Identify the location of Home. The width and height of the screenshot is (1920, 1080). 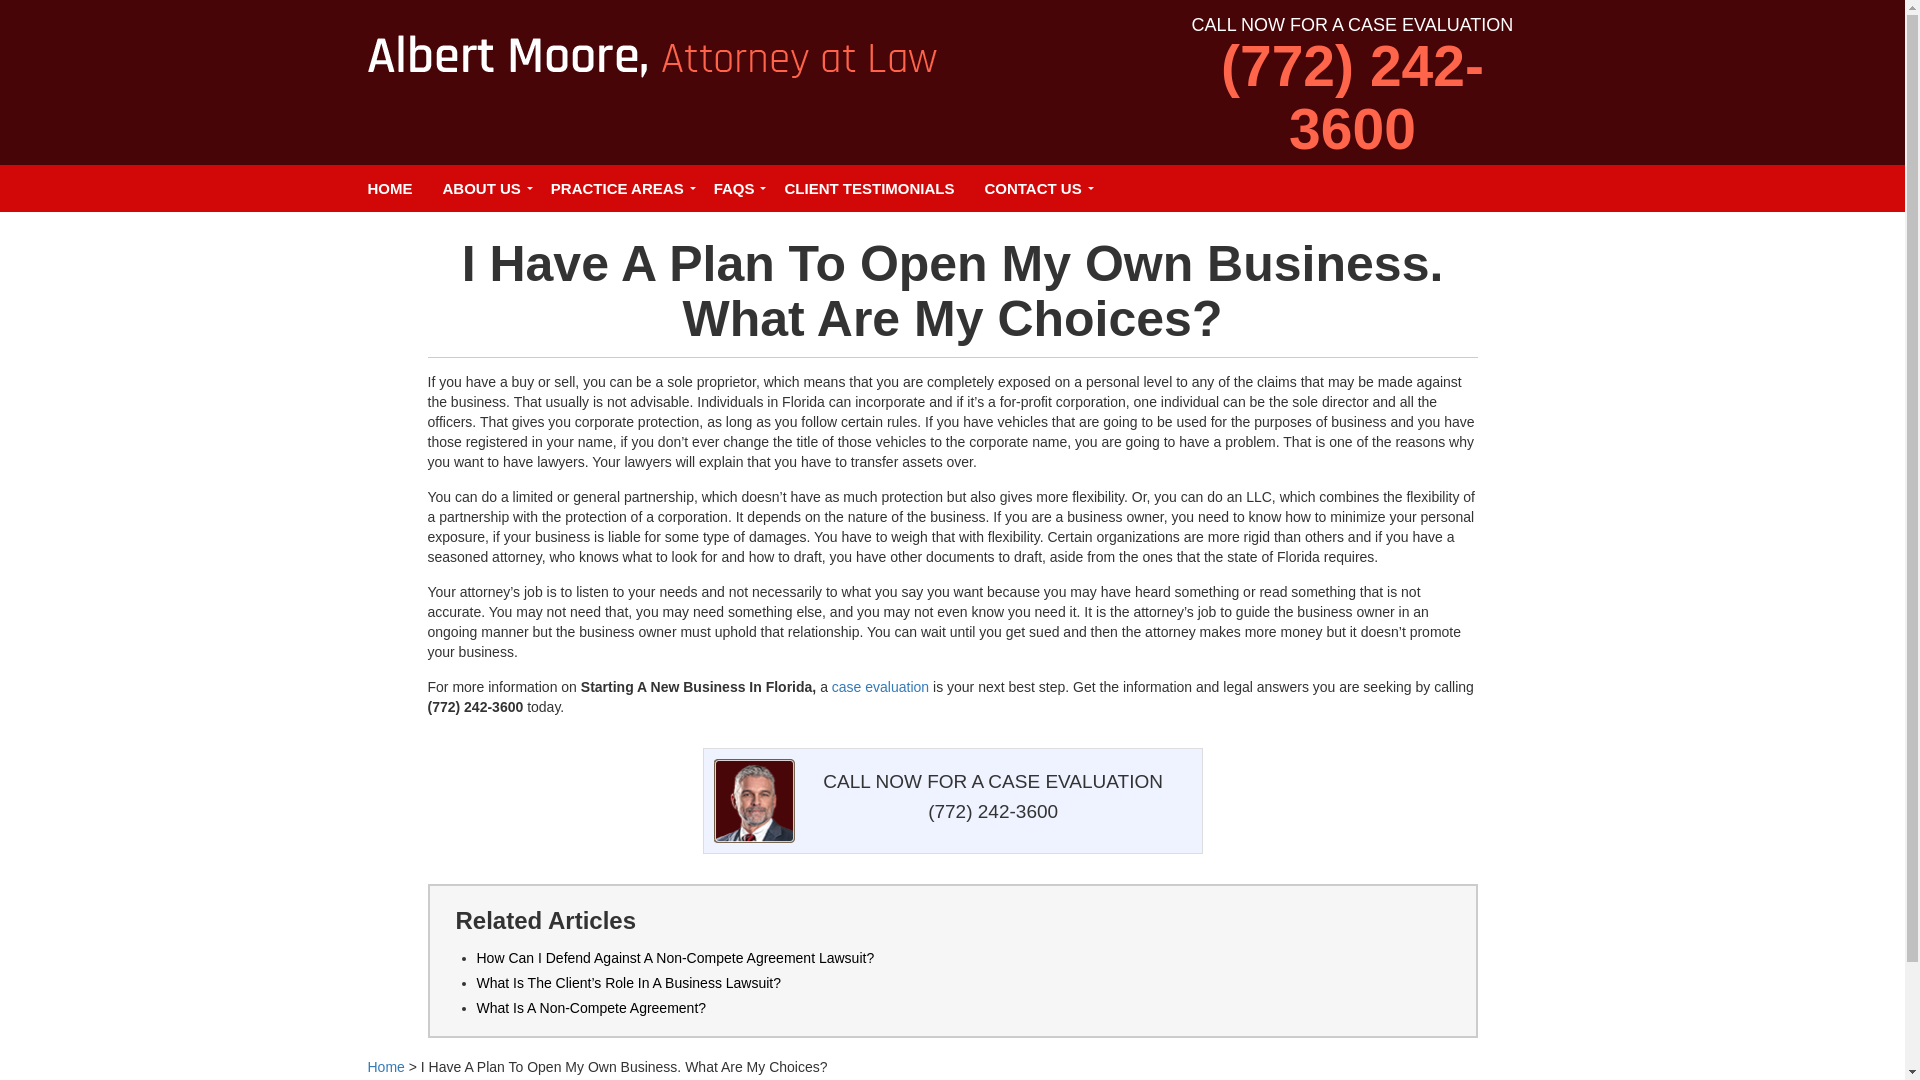
(386, 1066).